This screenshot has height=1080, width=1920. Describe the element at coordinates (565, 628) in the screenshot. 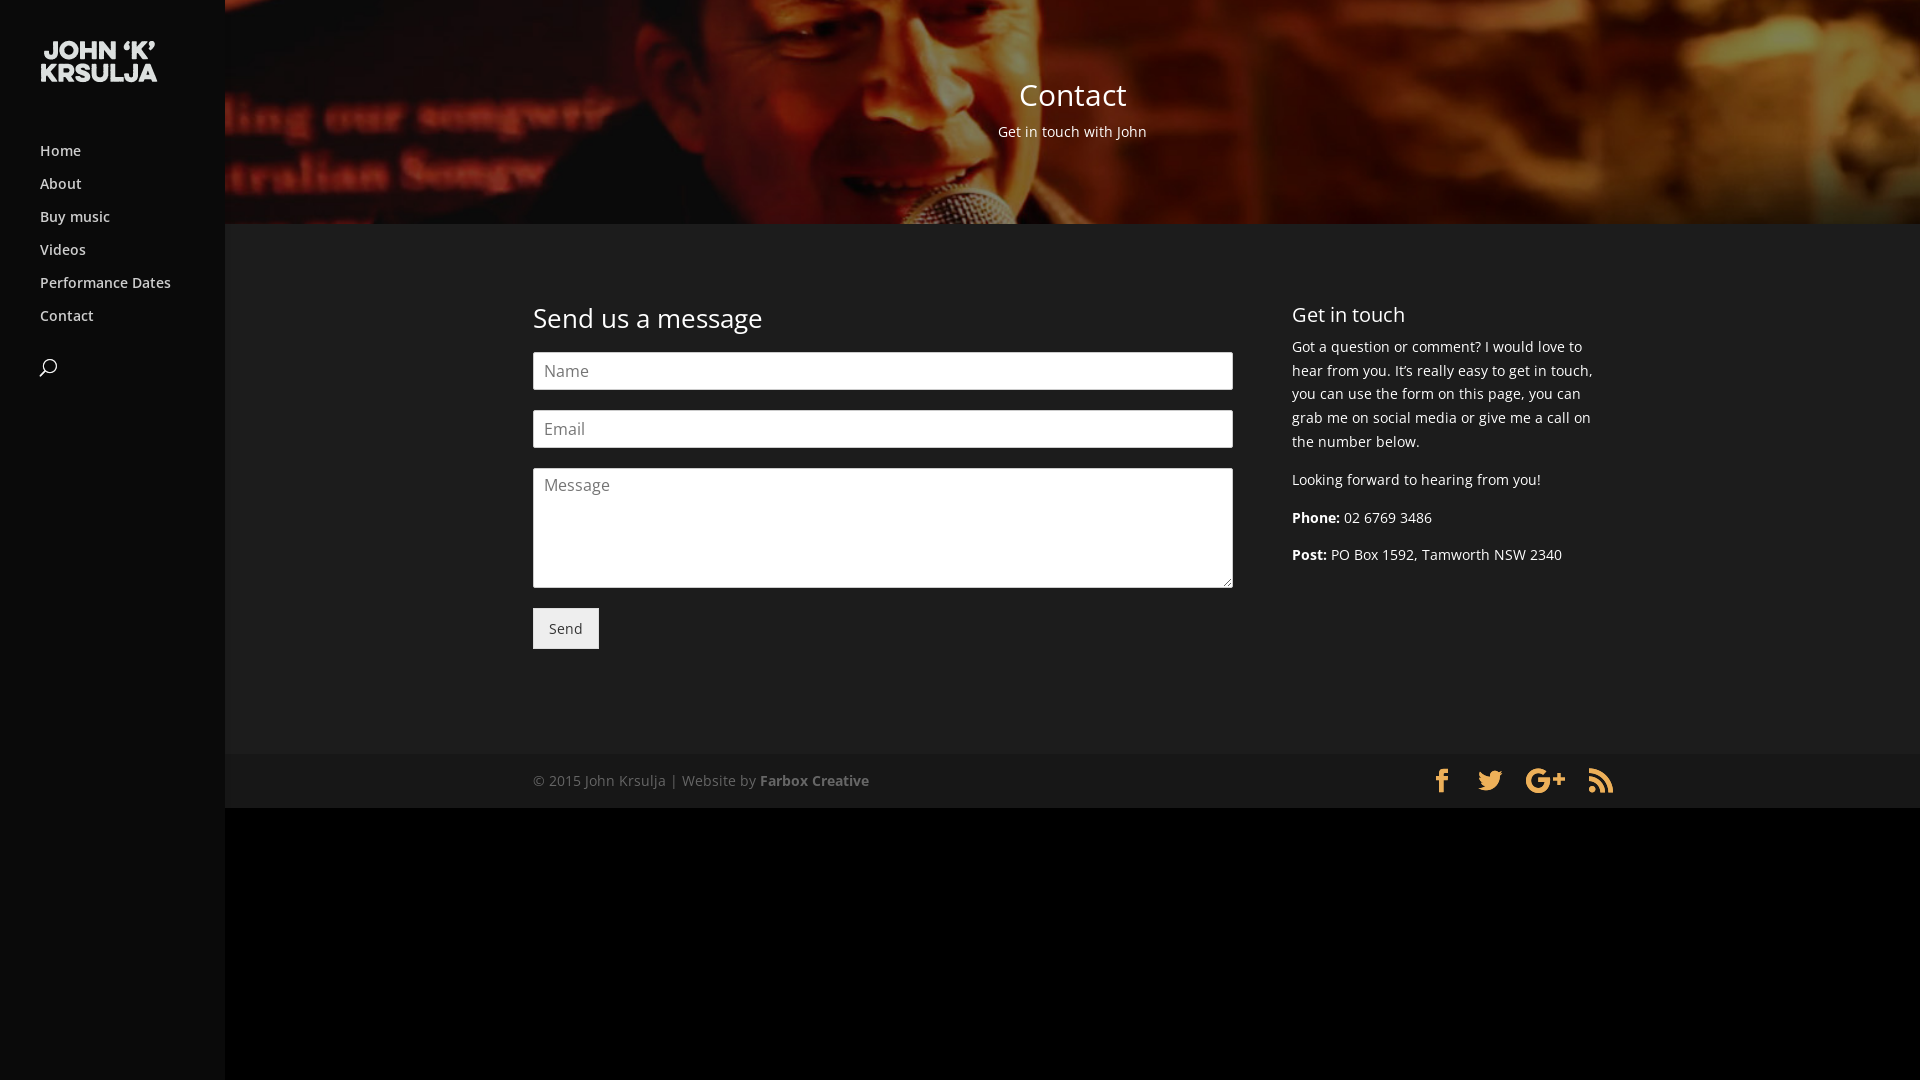

I see `Send` at that location.